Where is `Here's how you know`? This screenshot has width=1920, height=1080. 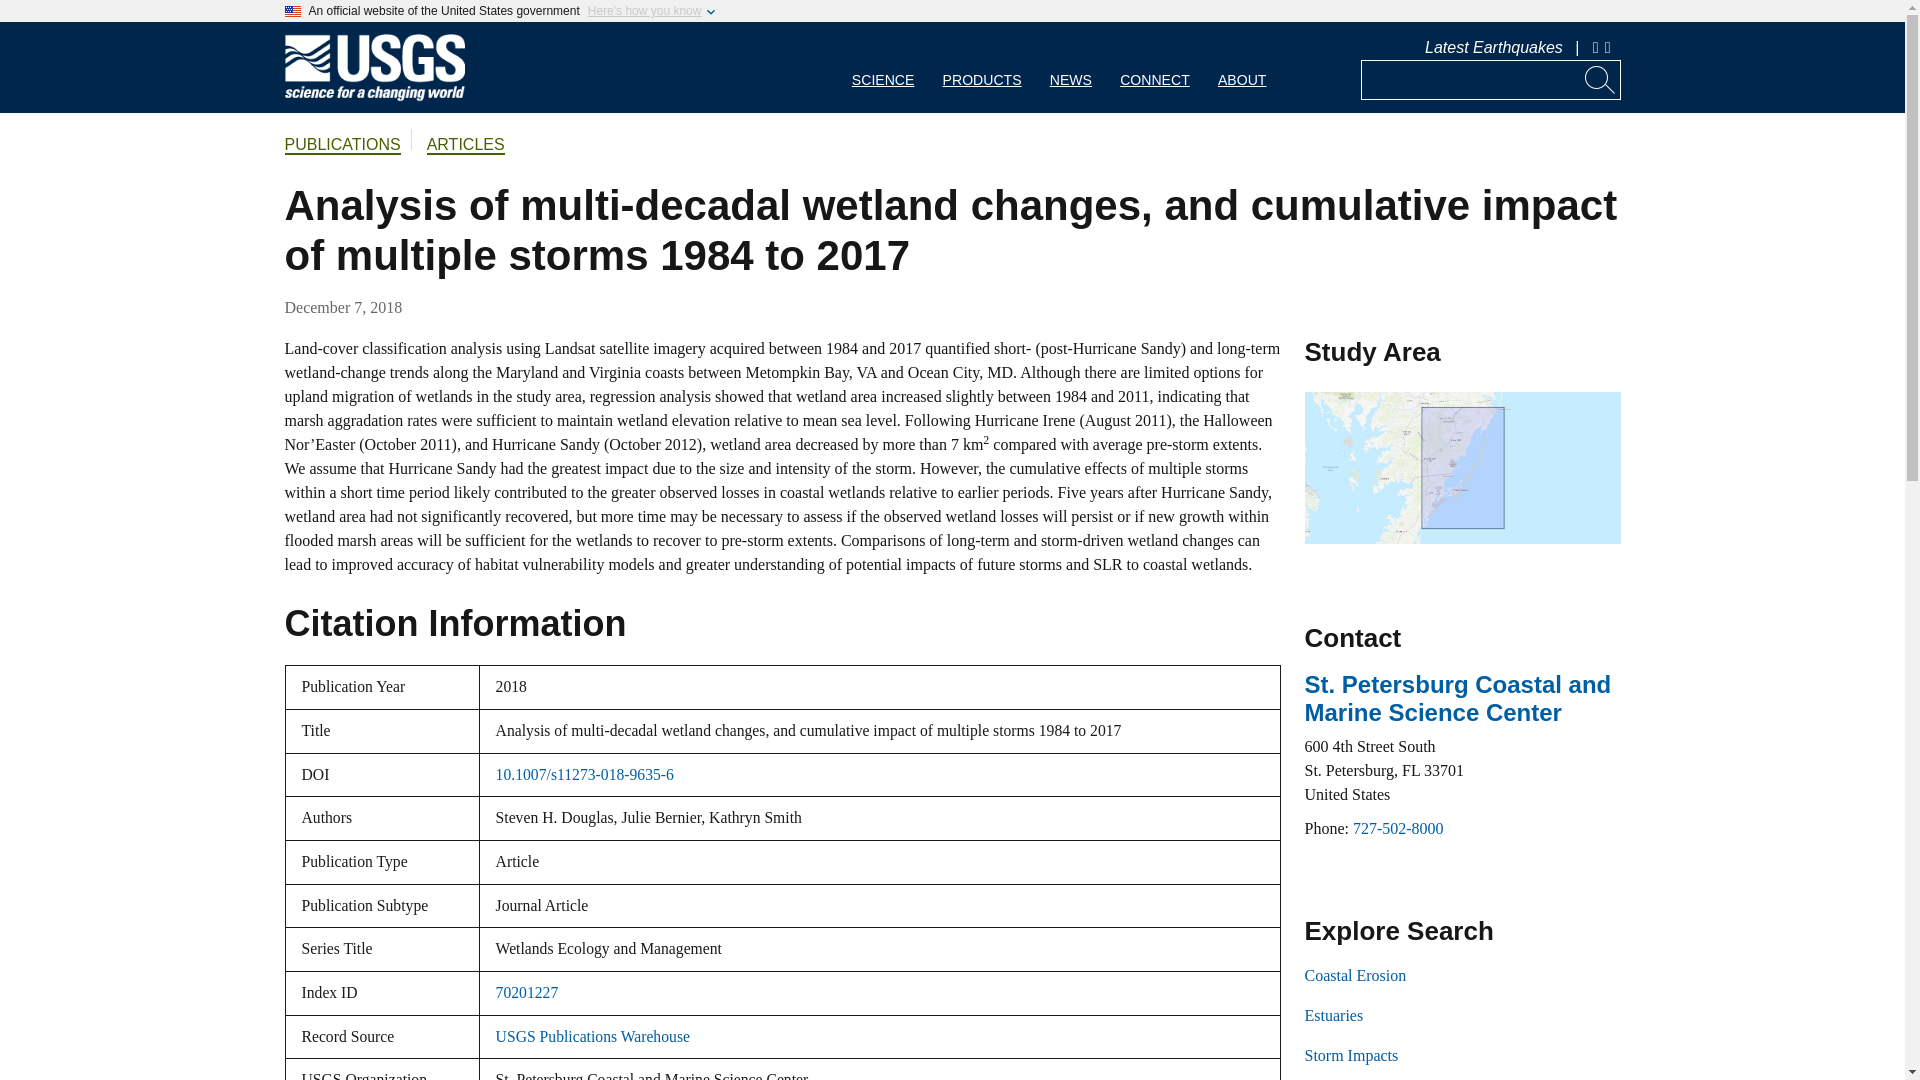 Here's how you know is located at coordinates (644, 11).